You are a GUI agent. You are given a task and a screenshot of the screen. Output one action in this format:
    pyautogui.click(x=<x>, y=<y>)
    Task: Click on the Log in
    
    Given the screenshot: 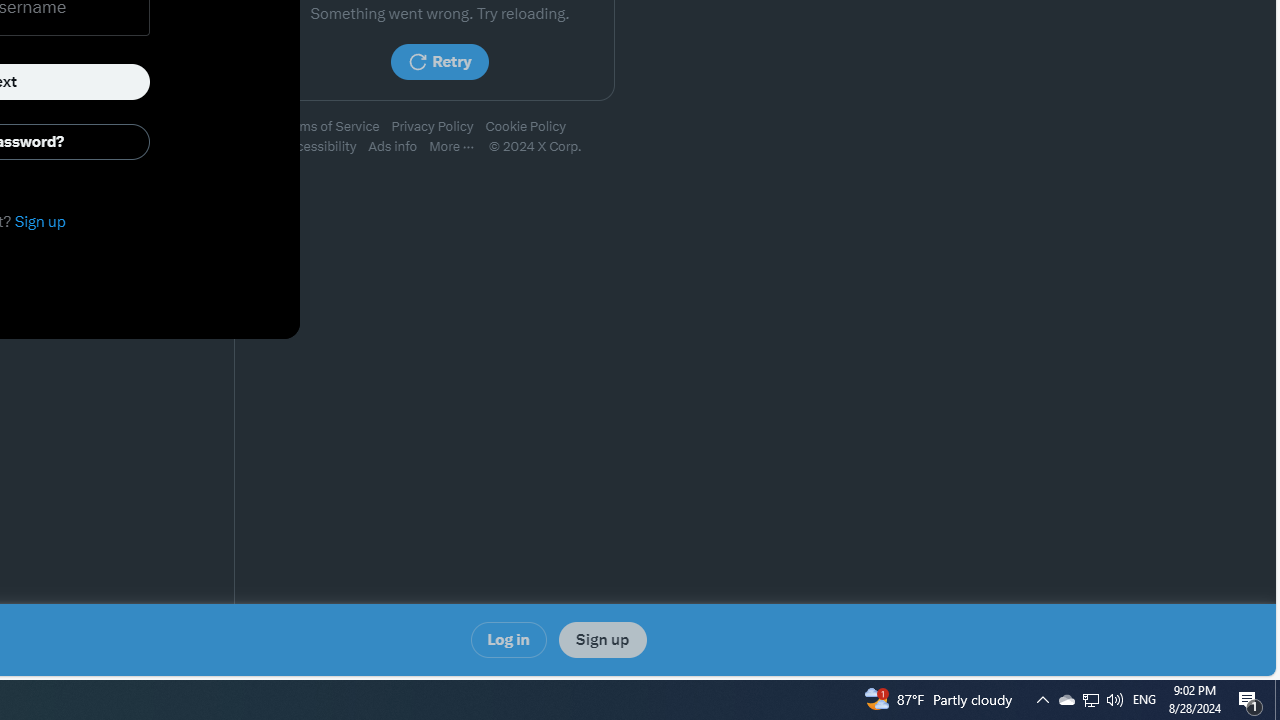 What is the action you would take?
    pyautogui.click(x=508, y=640)
    